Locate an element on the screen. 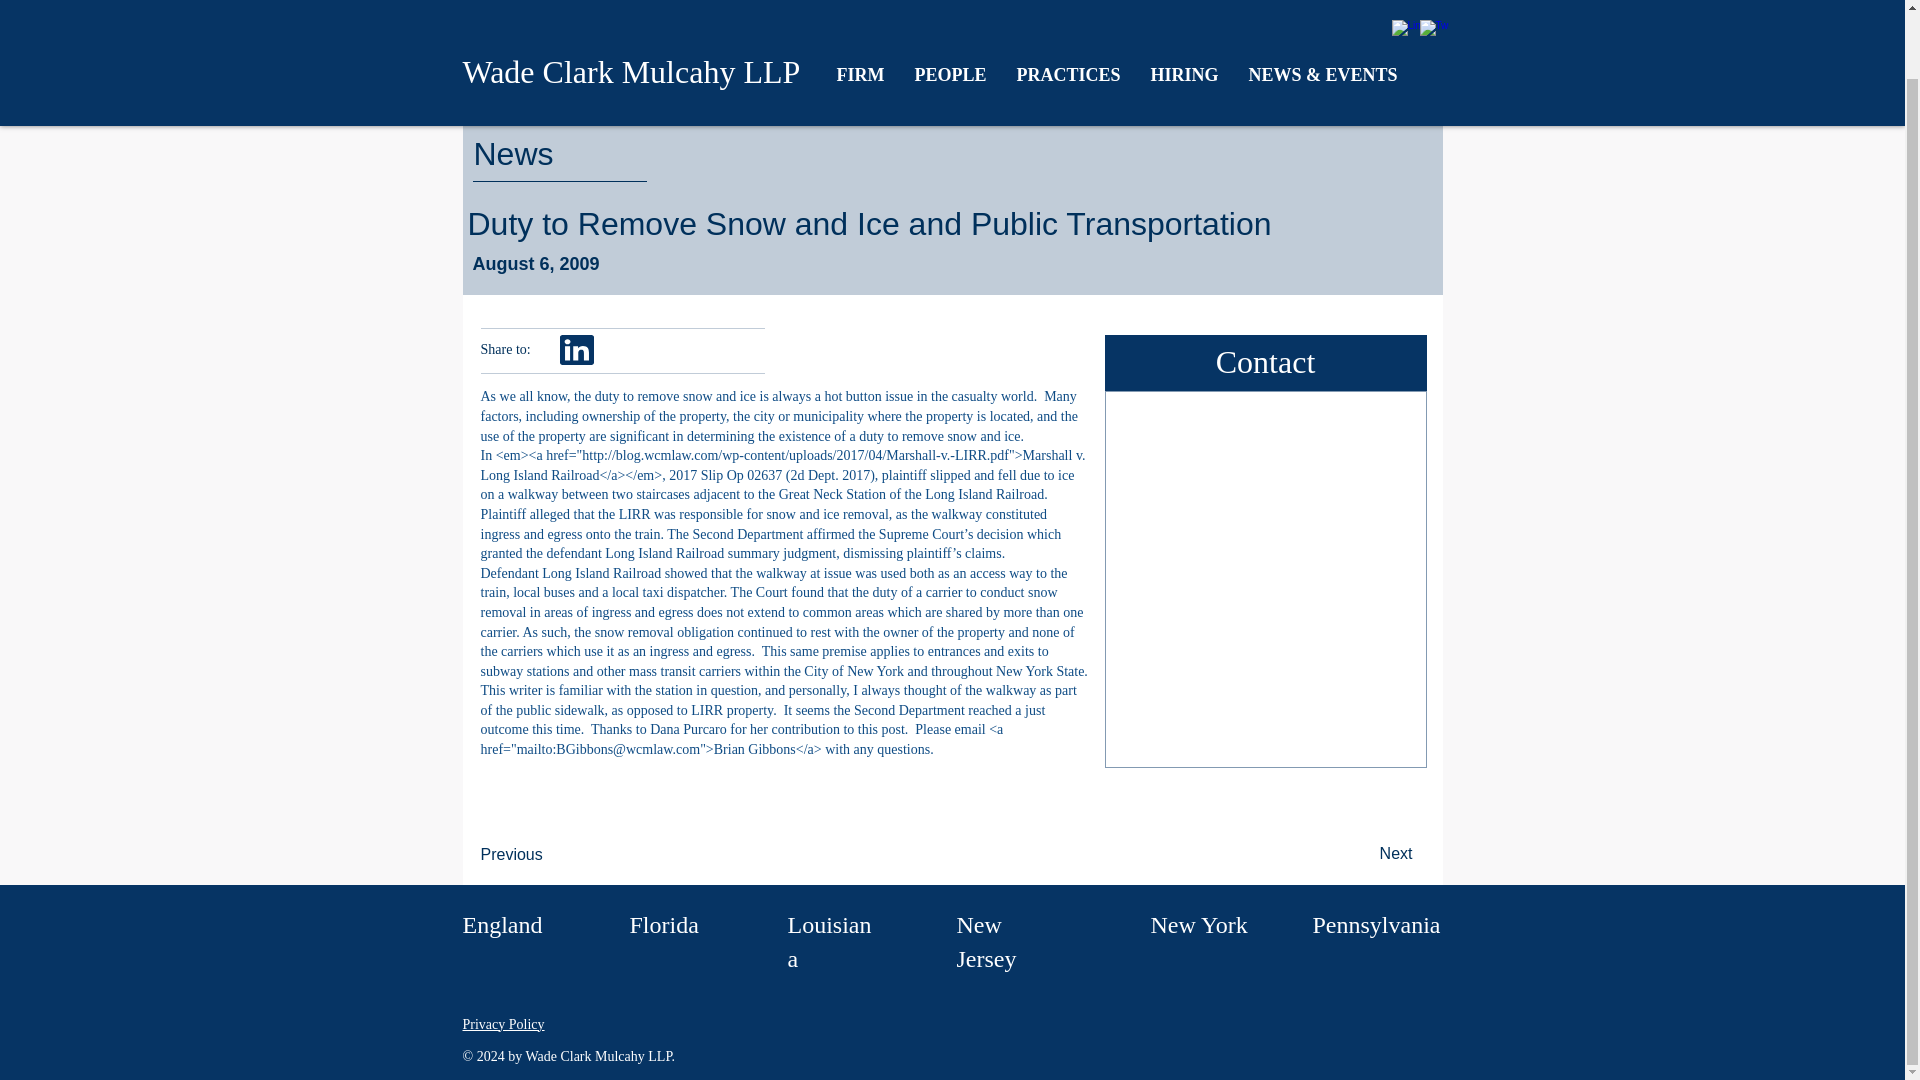 This screenshot has height=1080, width=1920. Previous is located at coordinates (546, 854).